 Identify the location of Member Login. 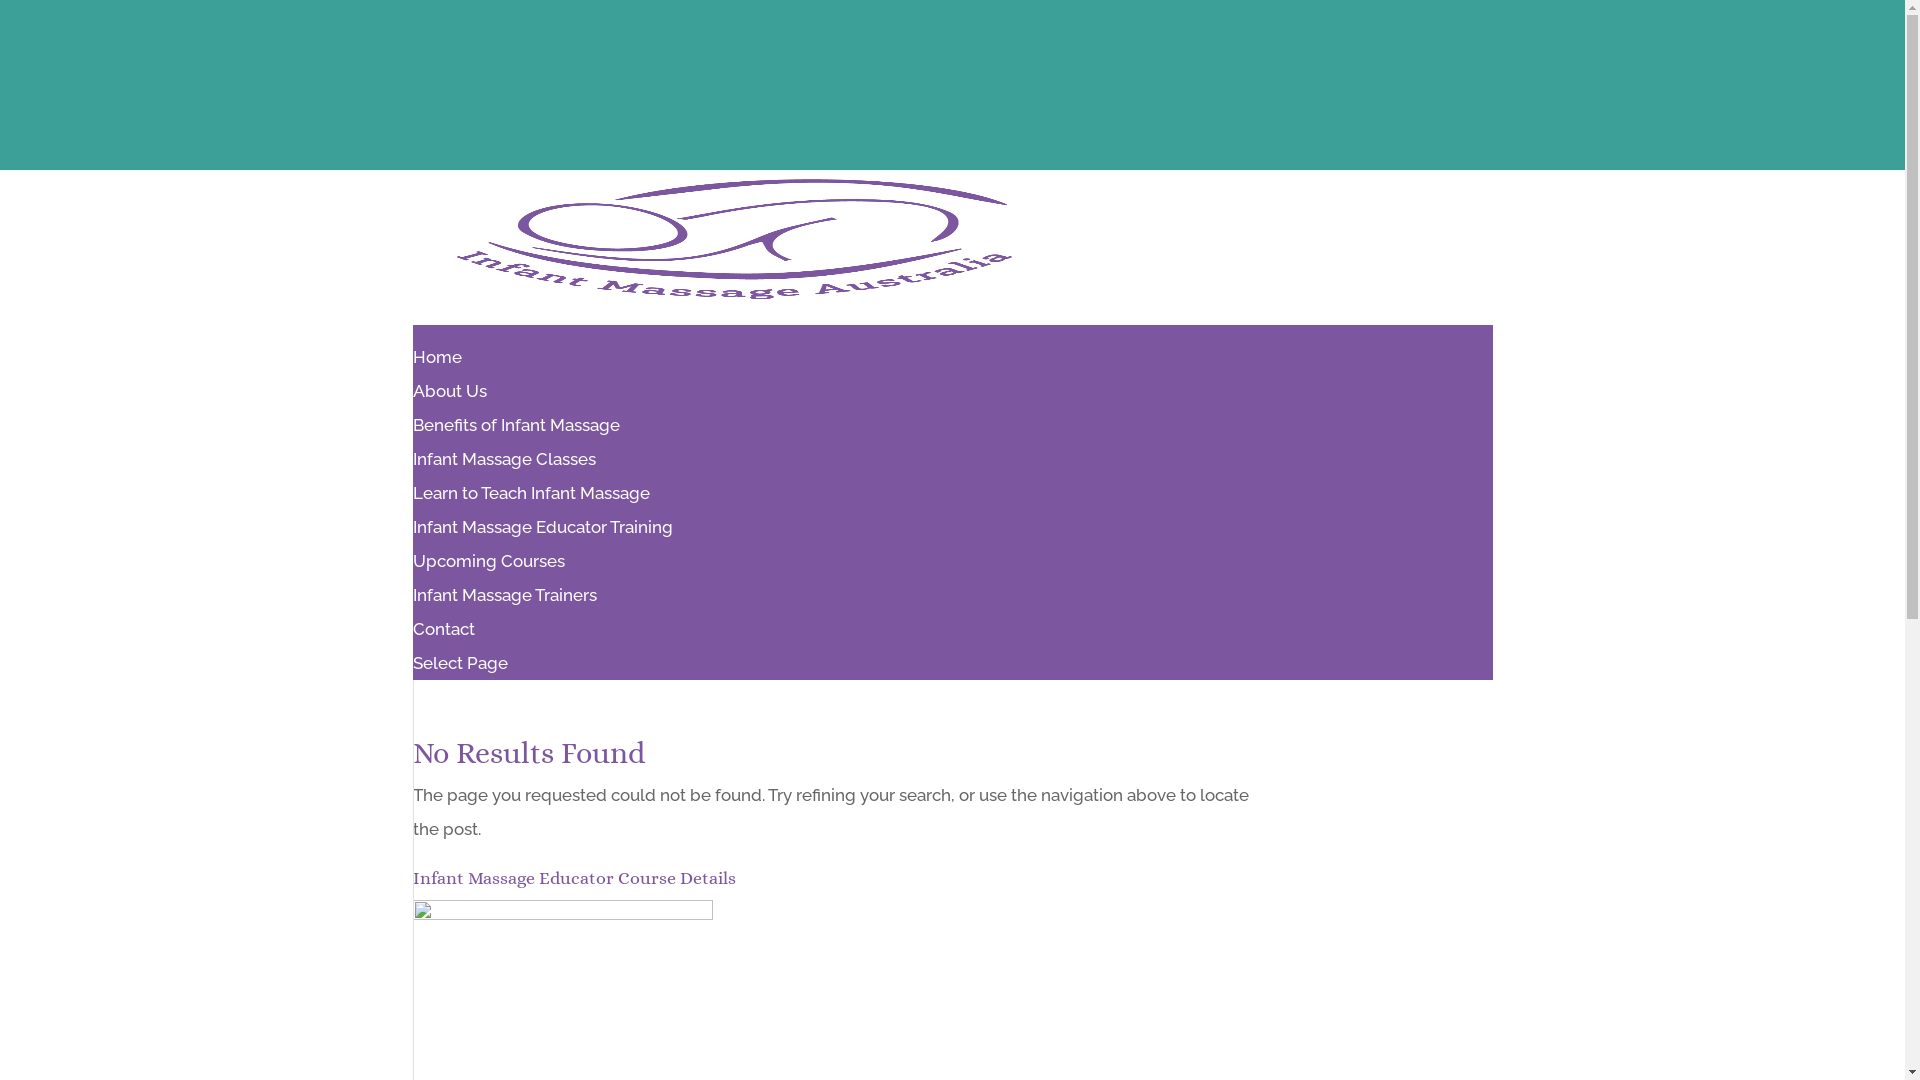
(466, 118).